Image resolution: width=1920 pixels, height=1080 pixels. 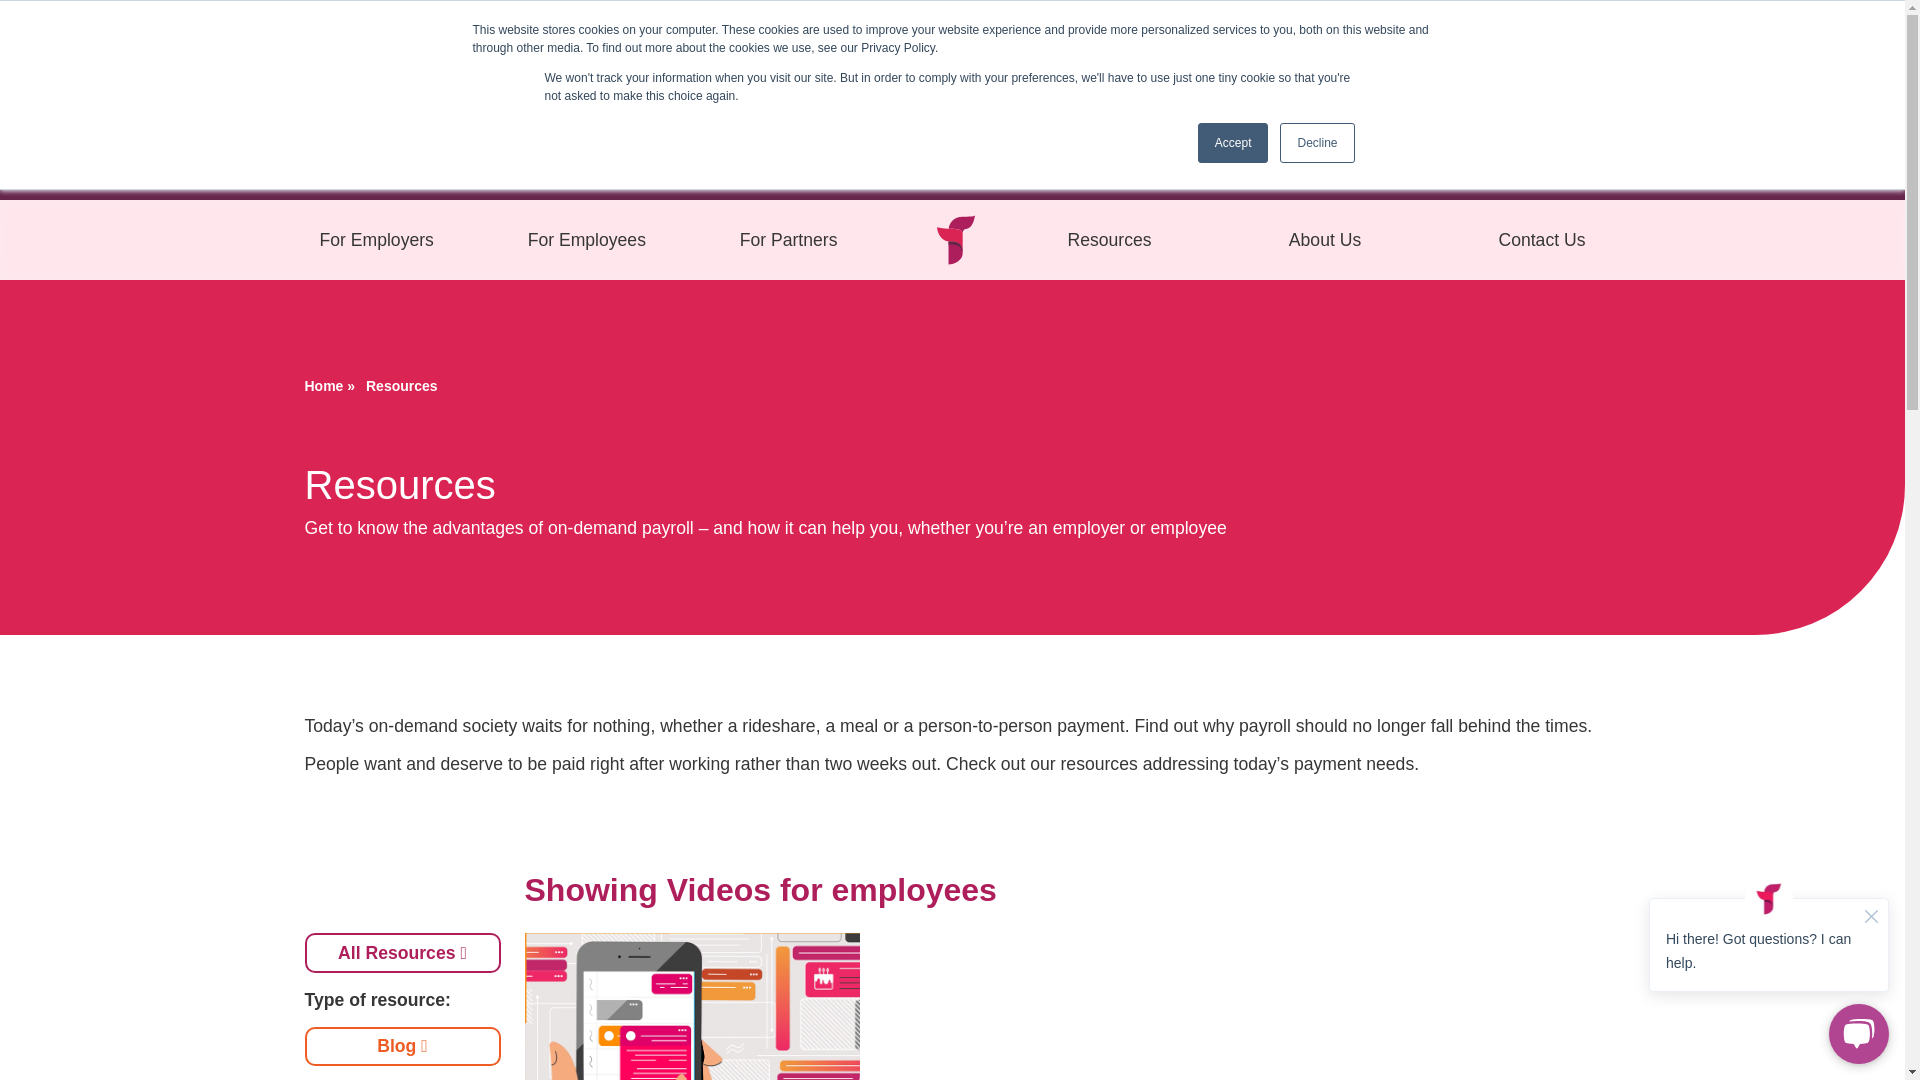 I want to click on For Partners, so click(x=788, y=240).